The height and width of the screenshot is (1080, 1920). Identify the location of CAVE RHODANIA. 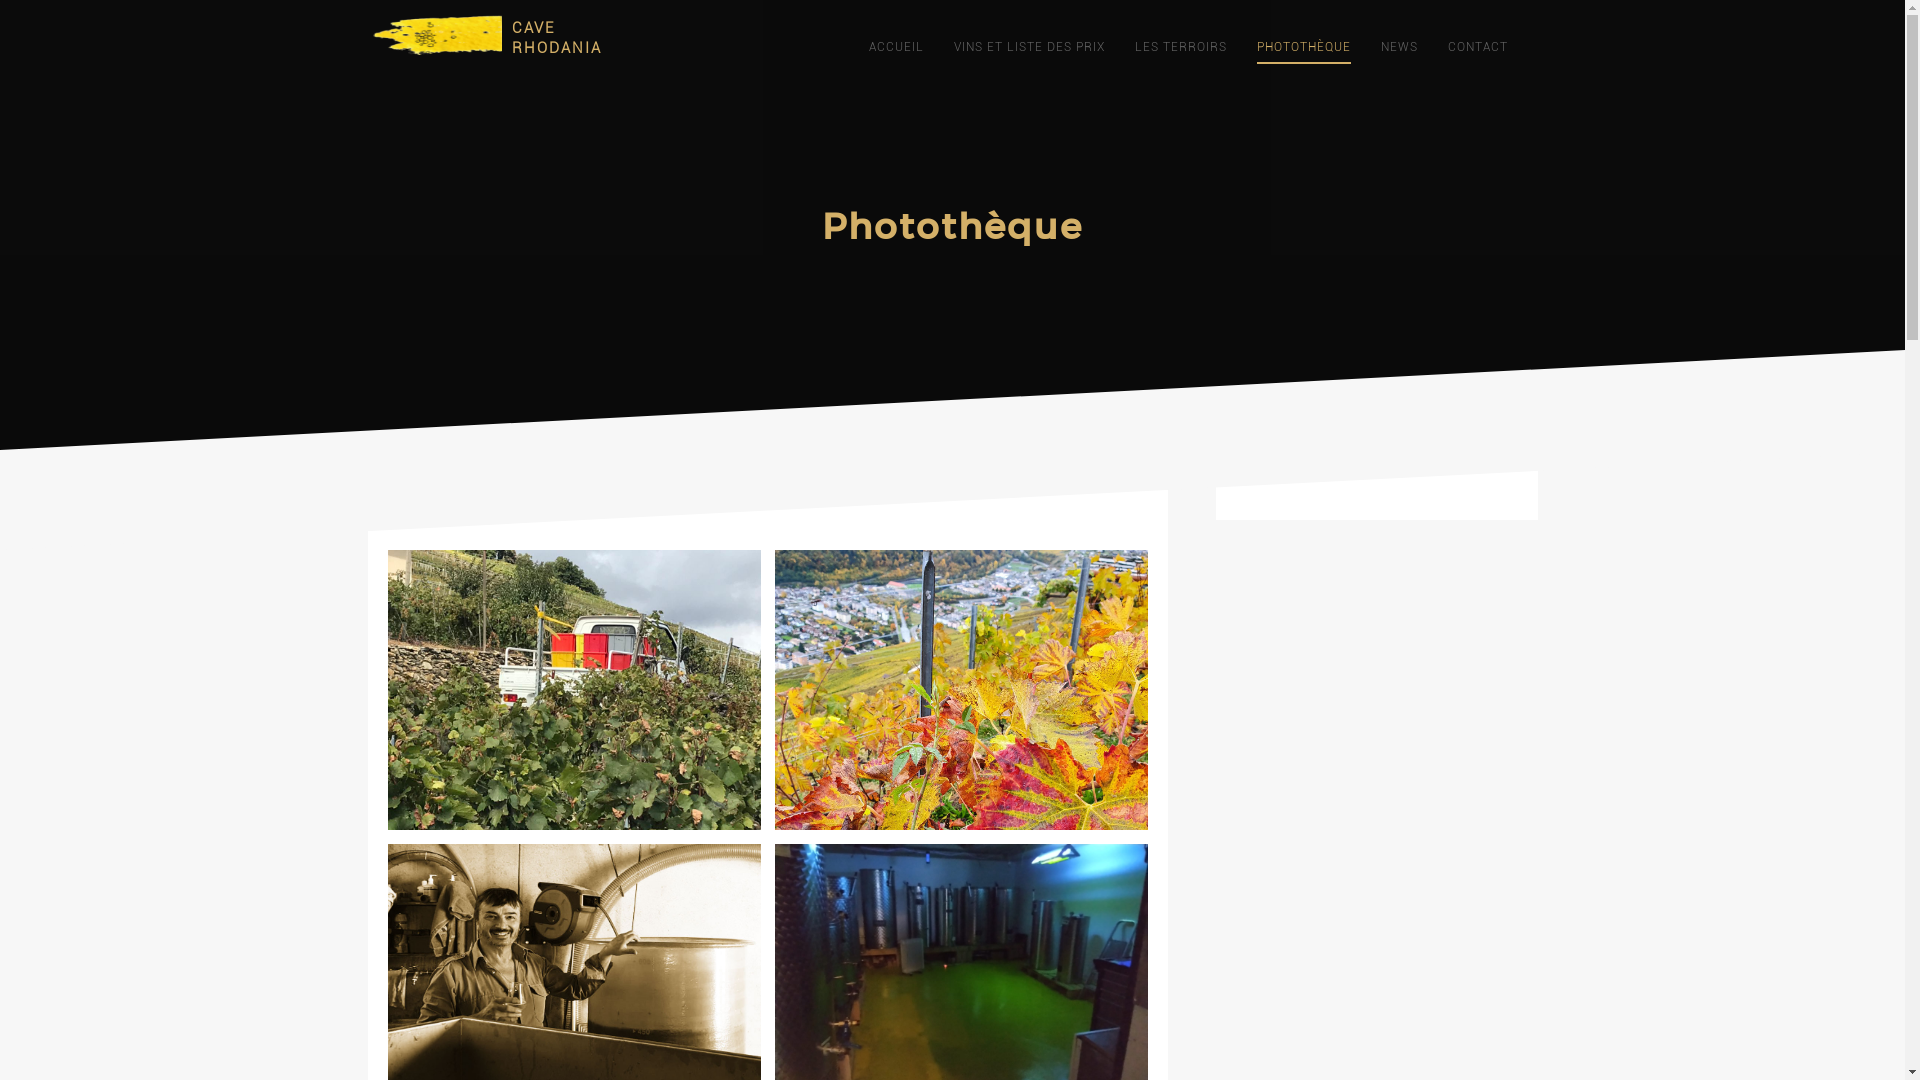
(557, 38).